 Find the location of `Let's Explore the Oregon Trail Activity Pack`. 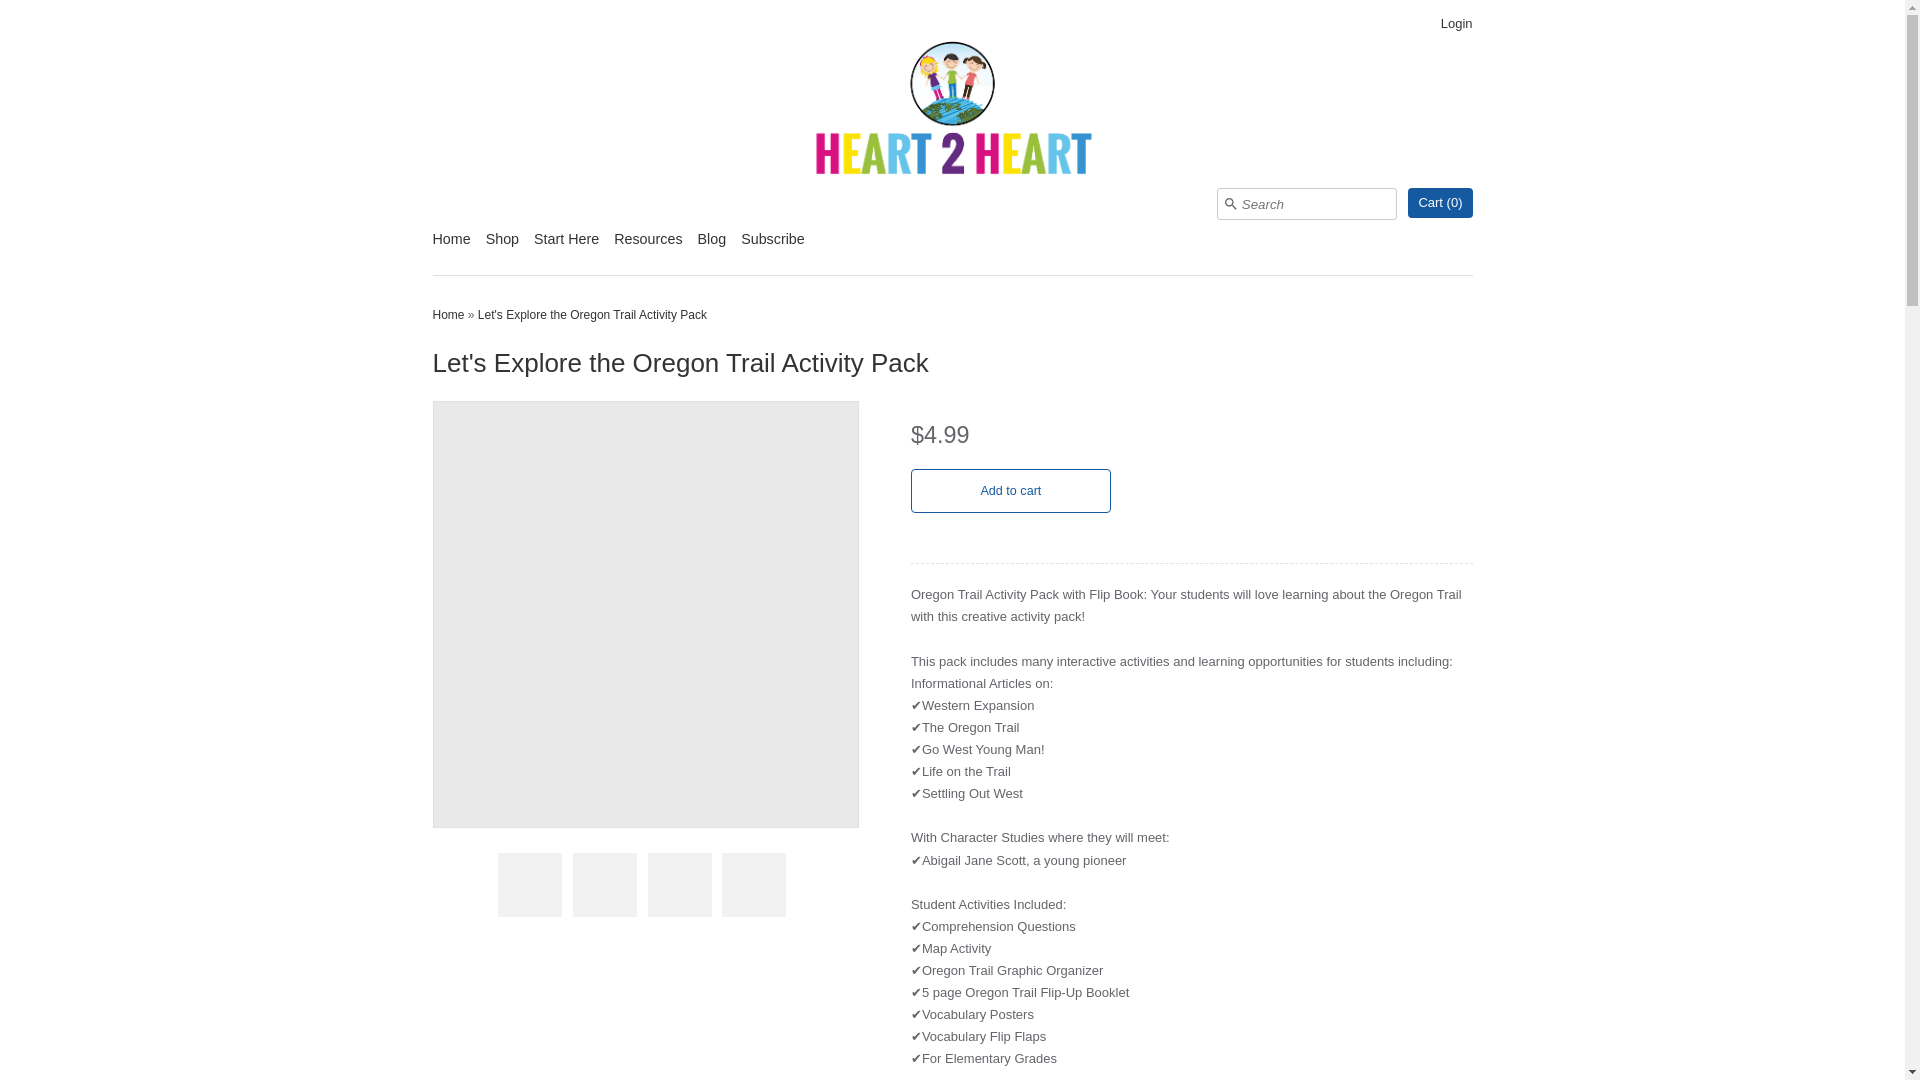

Let's Explore the Oregon Trail Activity Pack is located at coordinates (680, 884).